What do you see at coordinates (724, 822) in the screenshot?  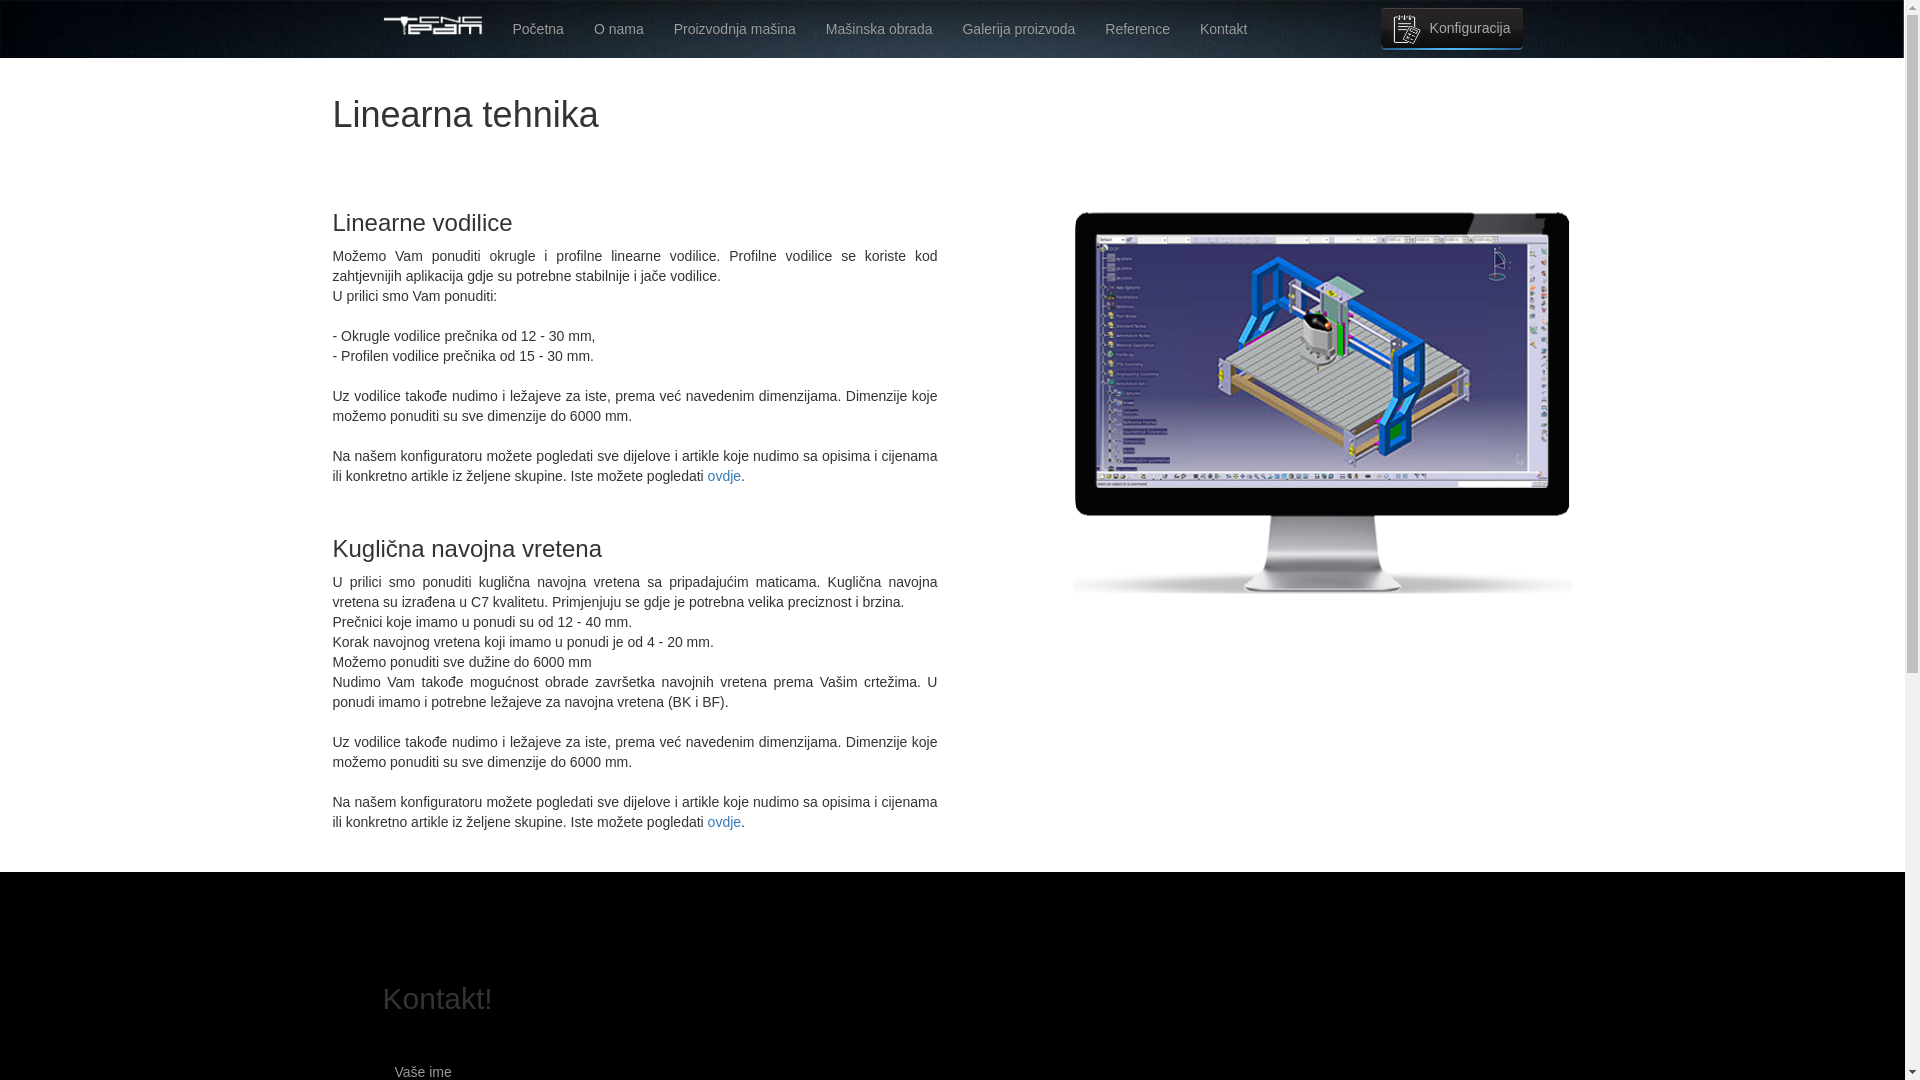 I see `ovdje` at bounding box center [724, 822].